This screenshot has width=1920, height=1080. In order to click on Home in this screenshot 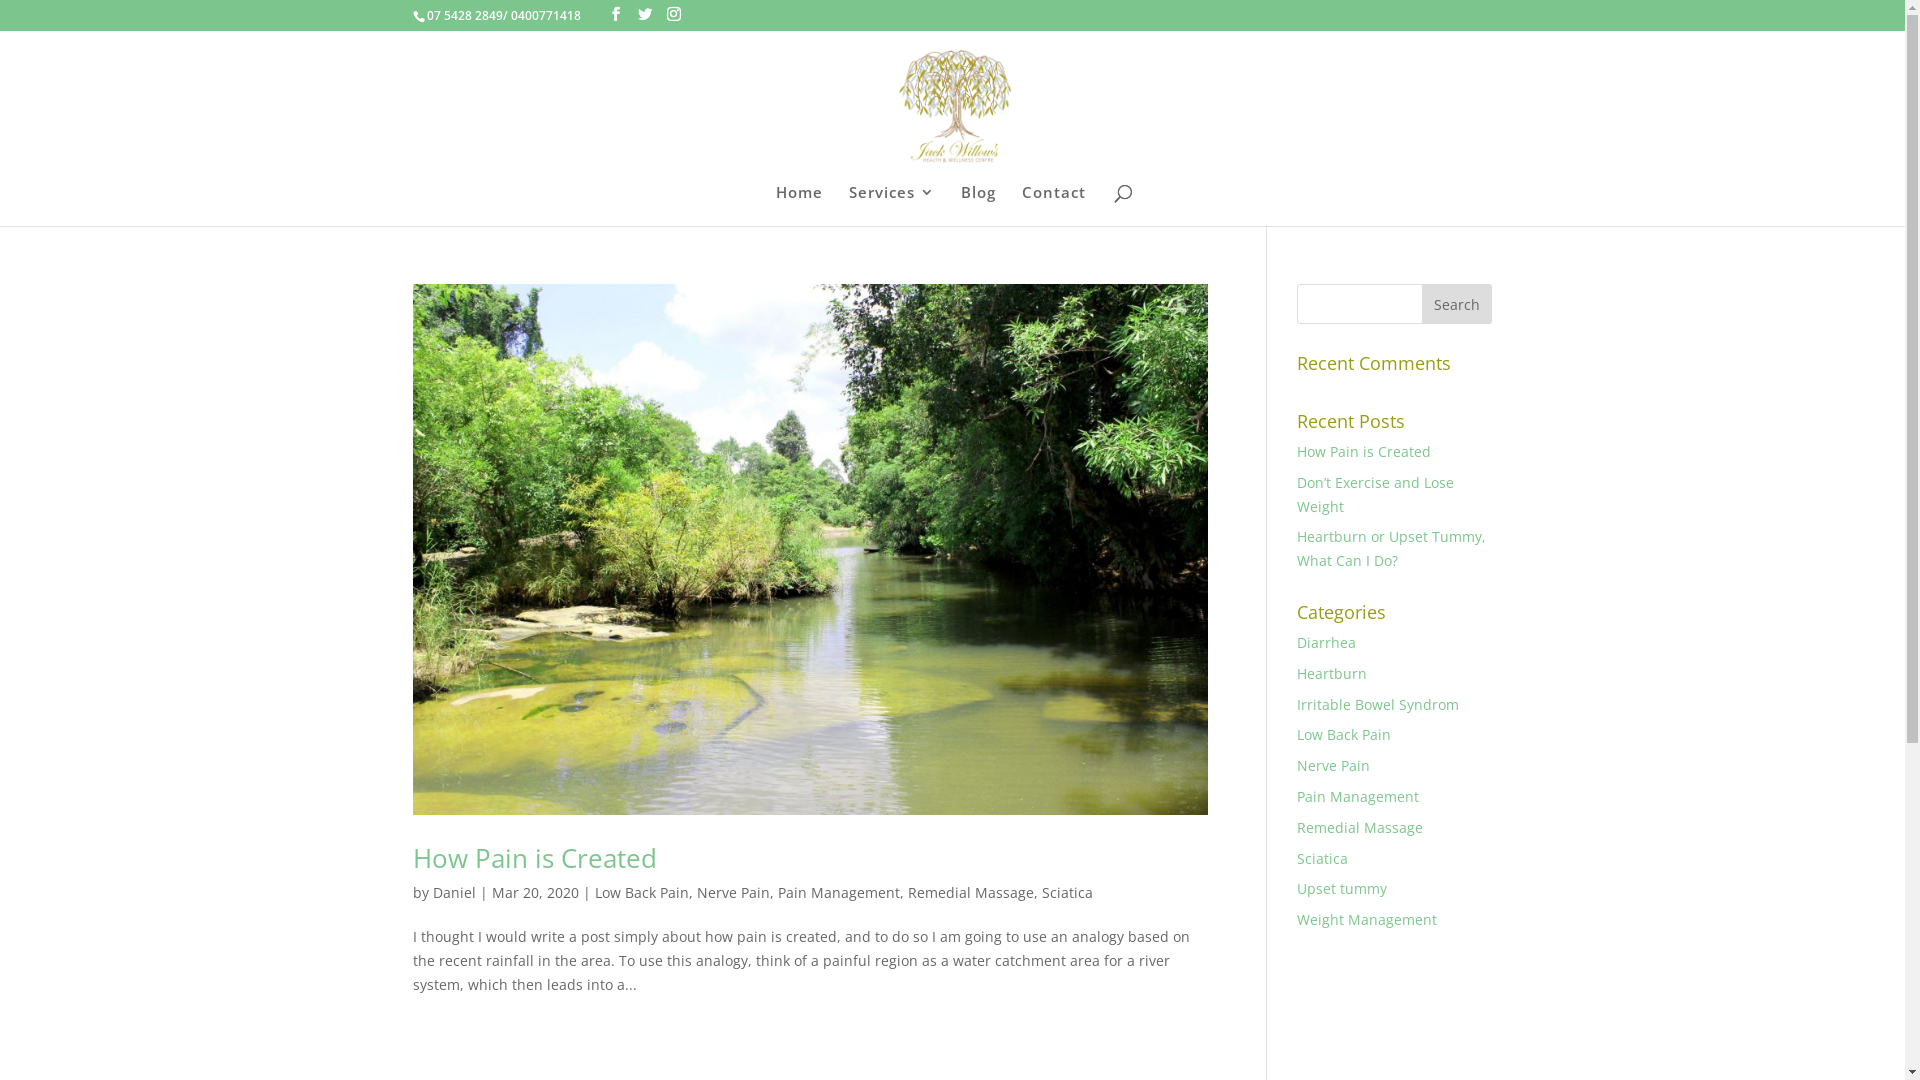, I will do `click(800, 206)`.